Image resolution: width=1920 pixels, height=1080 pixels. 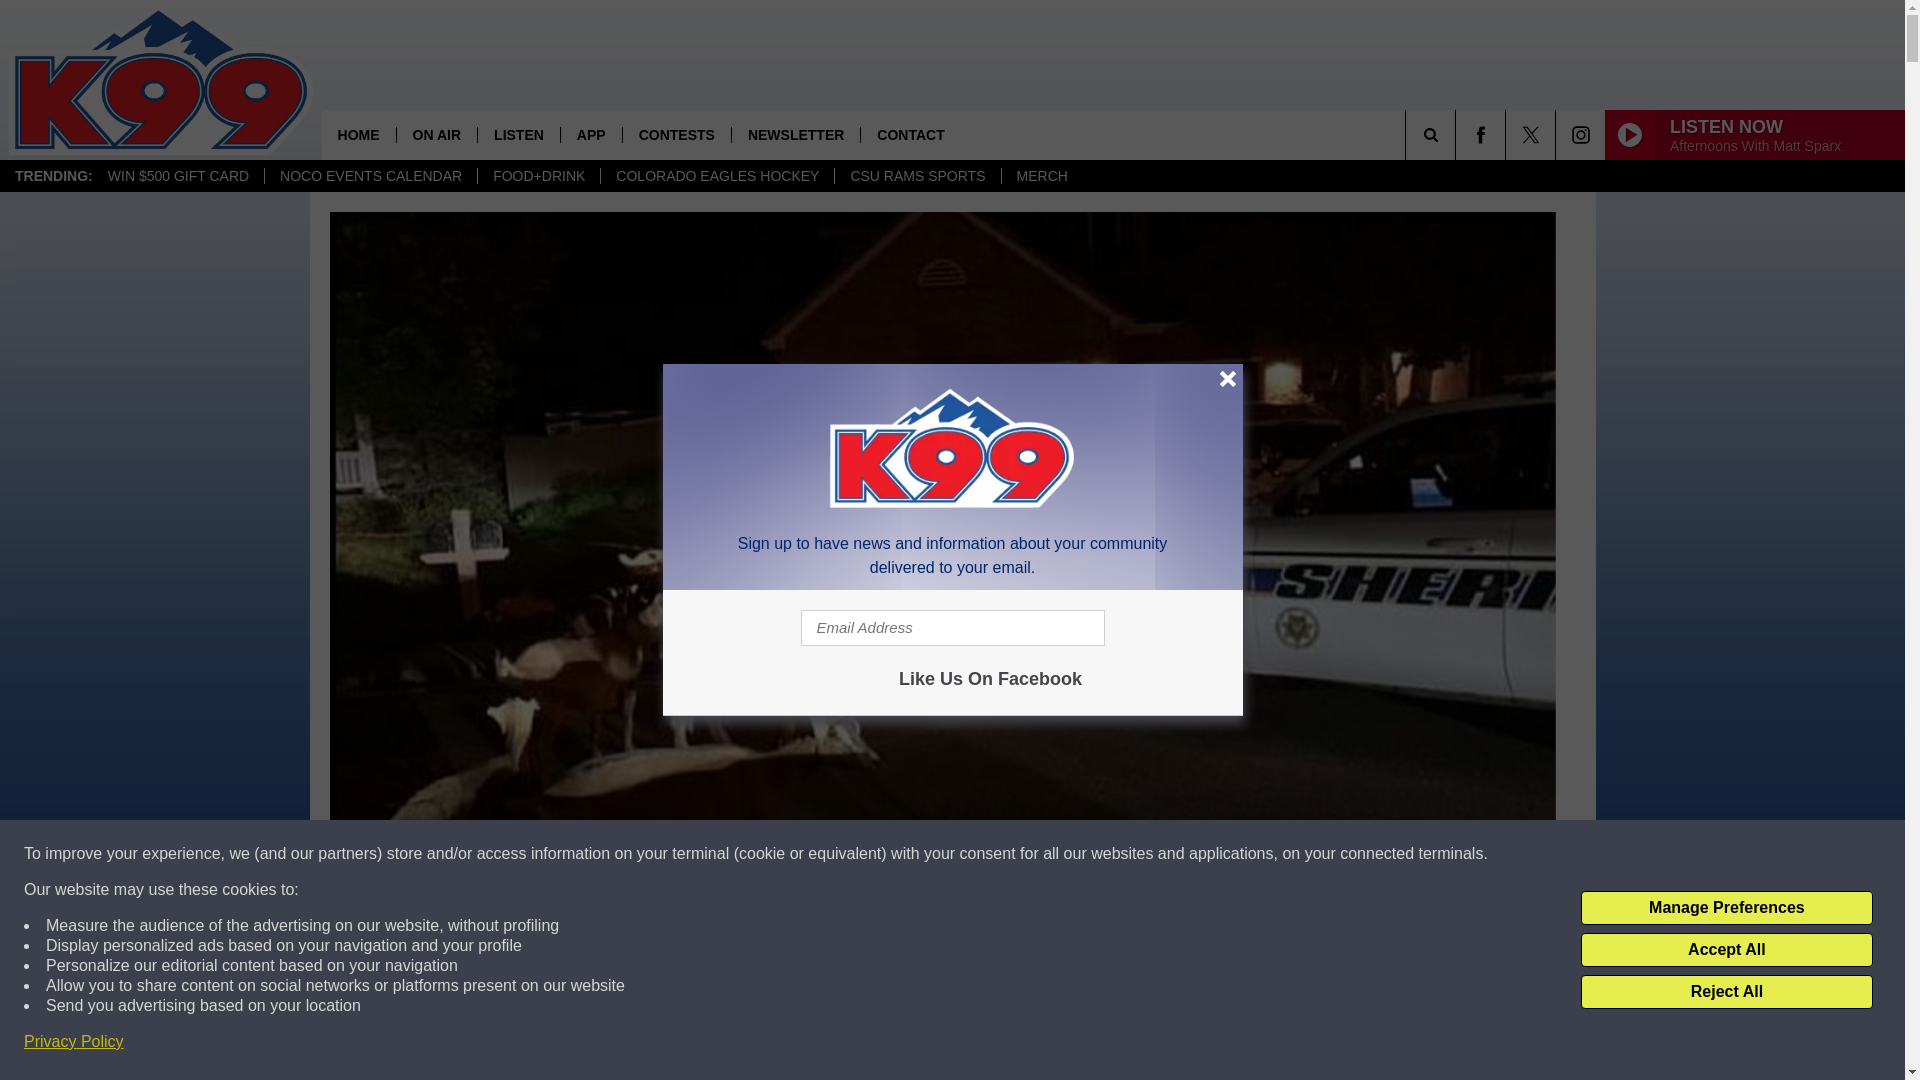 I want to click on Manage Preferences, so click(x=1726, y=908).